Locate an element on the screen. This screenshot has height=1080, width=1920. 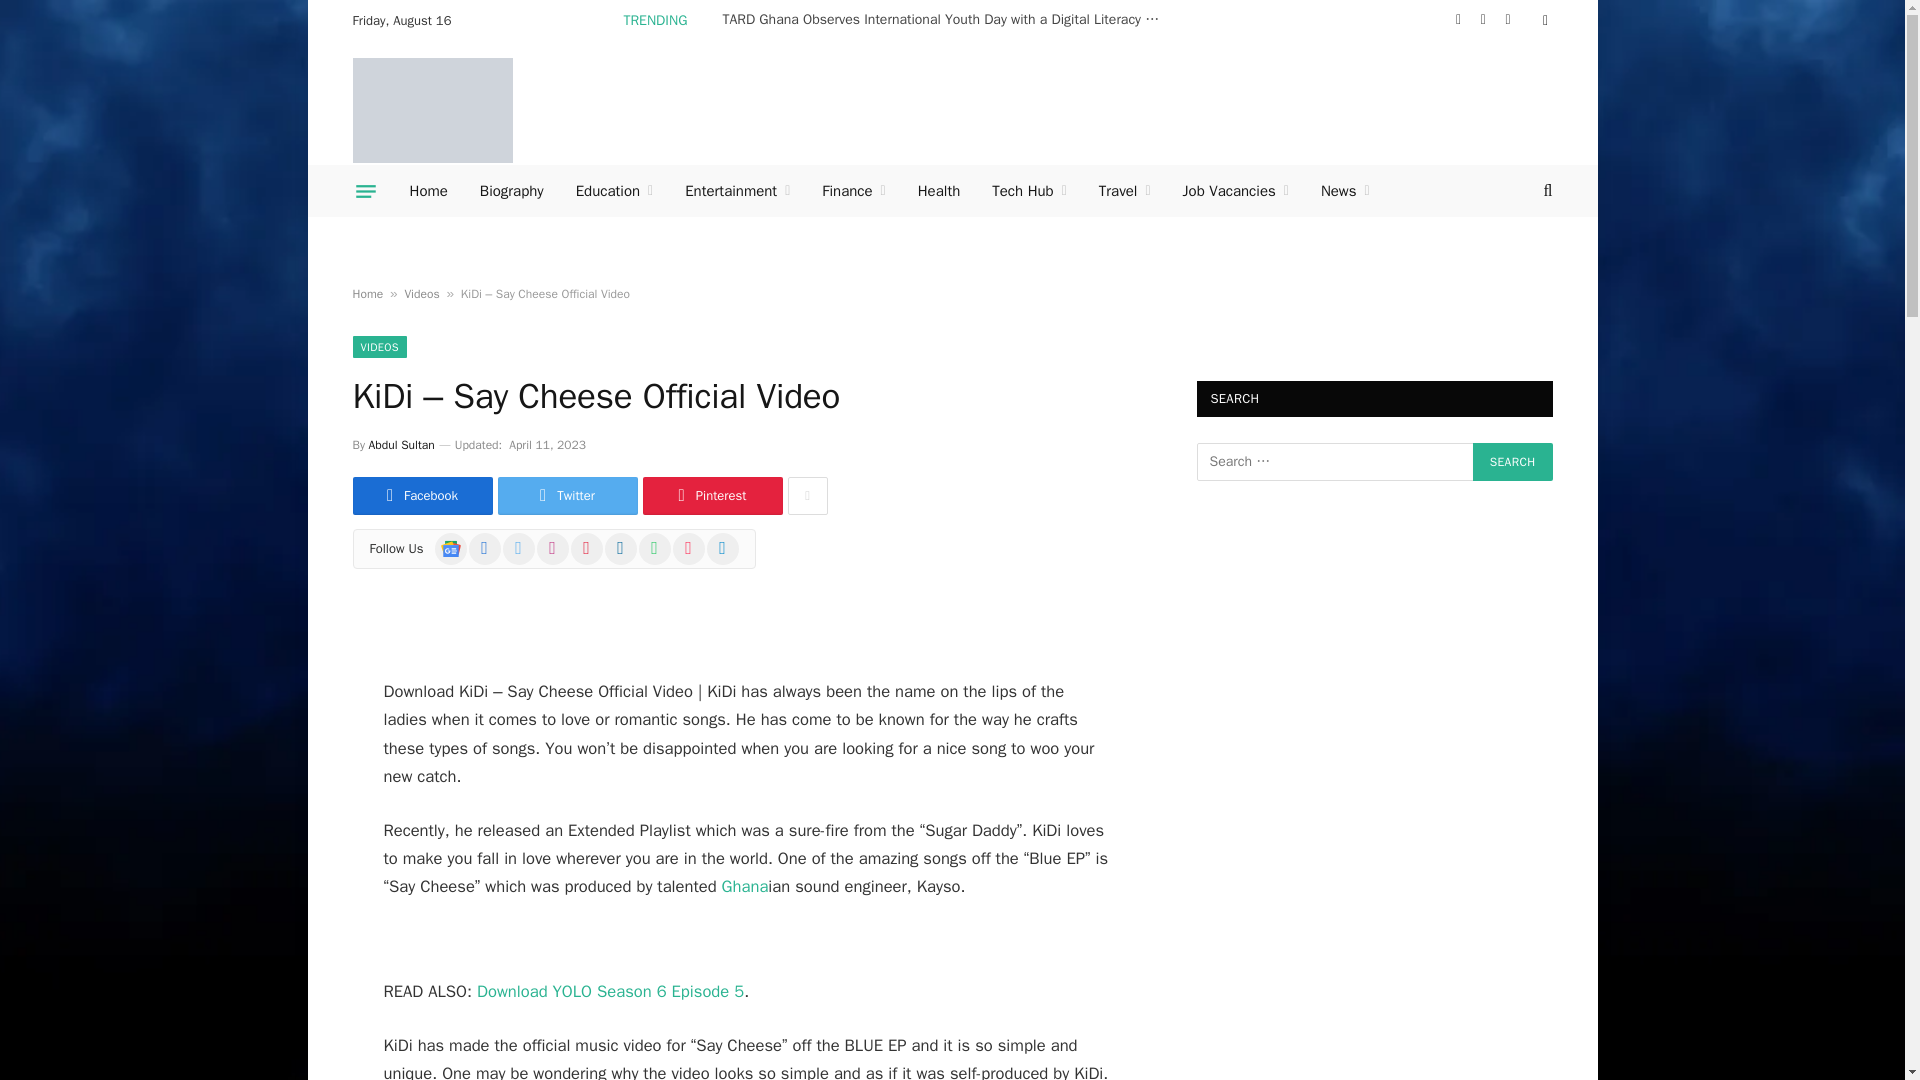
Search is located at coordinates (1512, 461).